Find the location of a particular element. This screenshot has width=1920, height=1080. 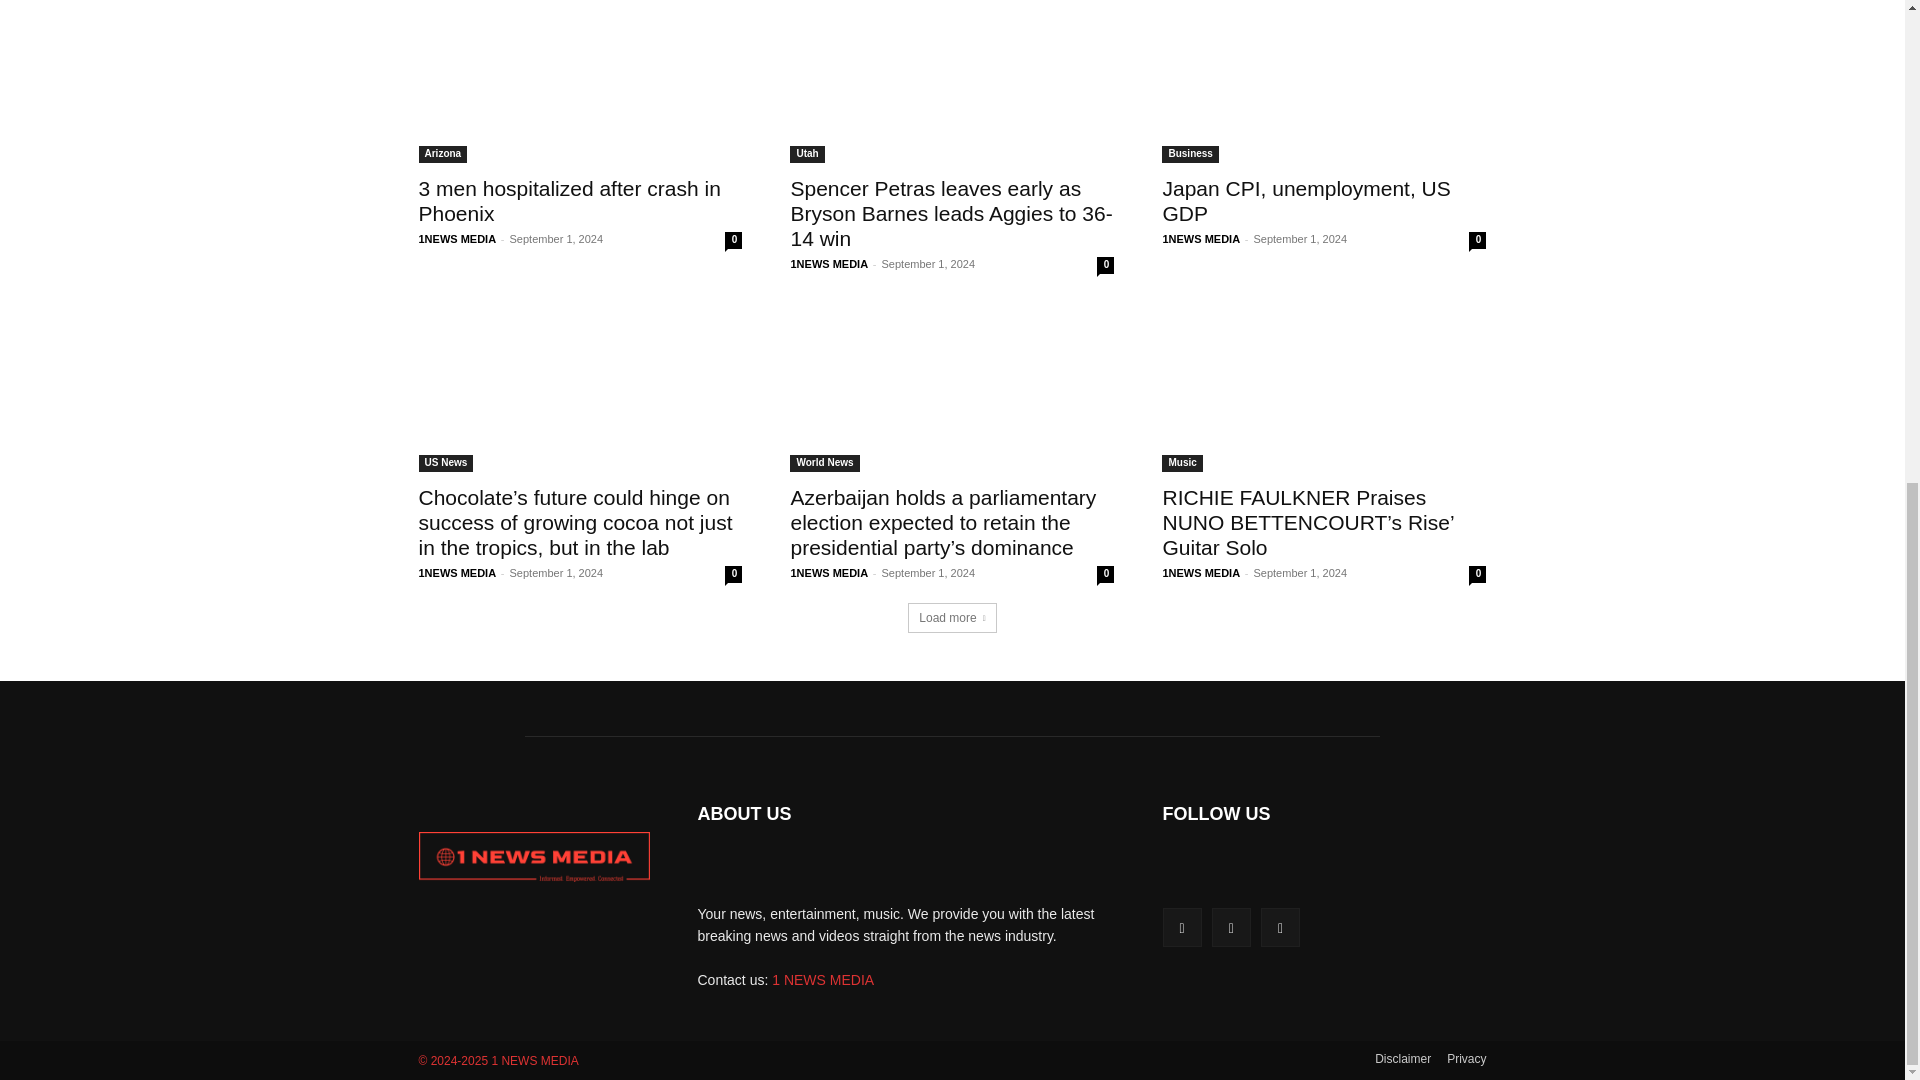

Business is located at coordinates (1189, 154).